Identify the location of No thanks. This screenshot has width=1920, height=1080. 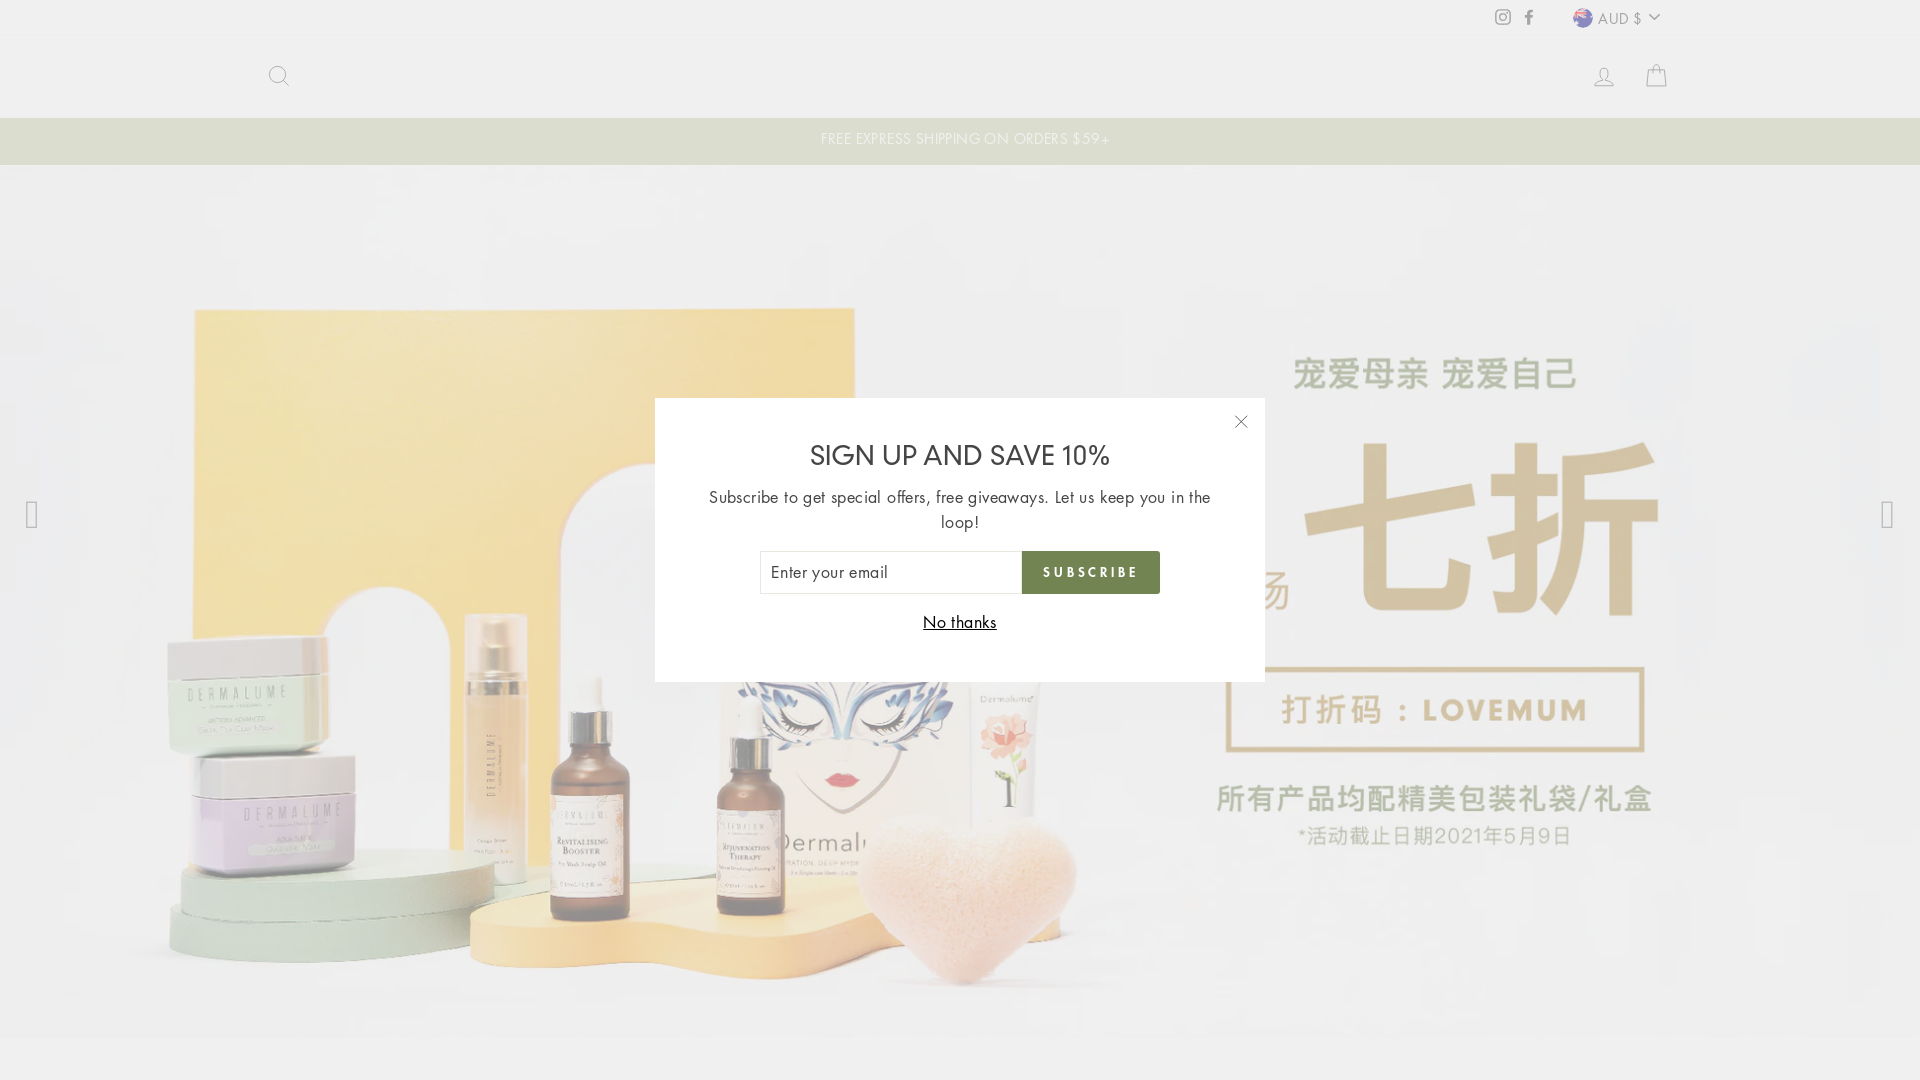
(960, 623).